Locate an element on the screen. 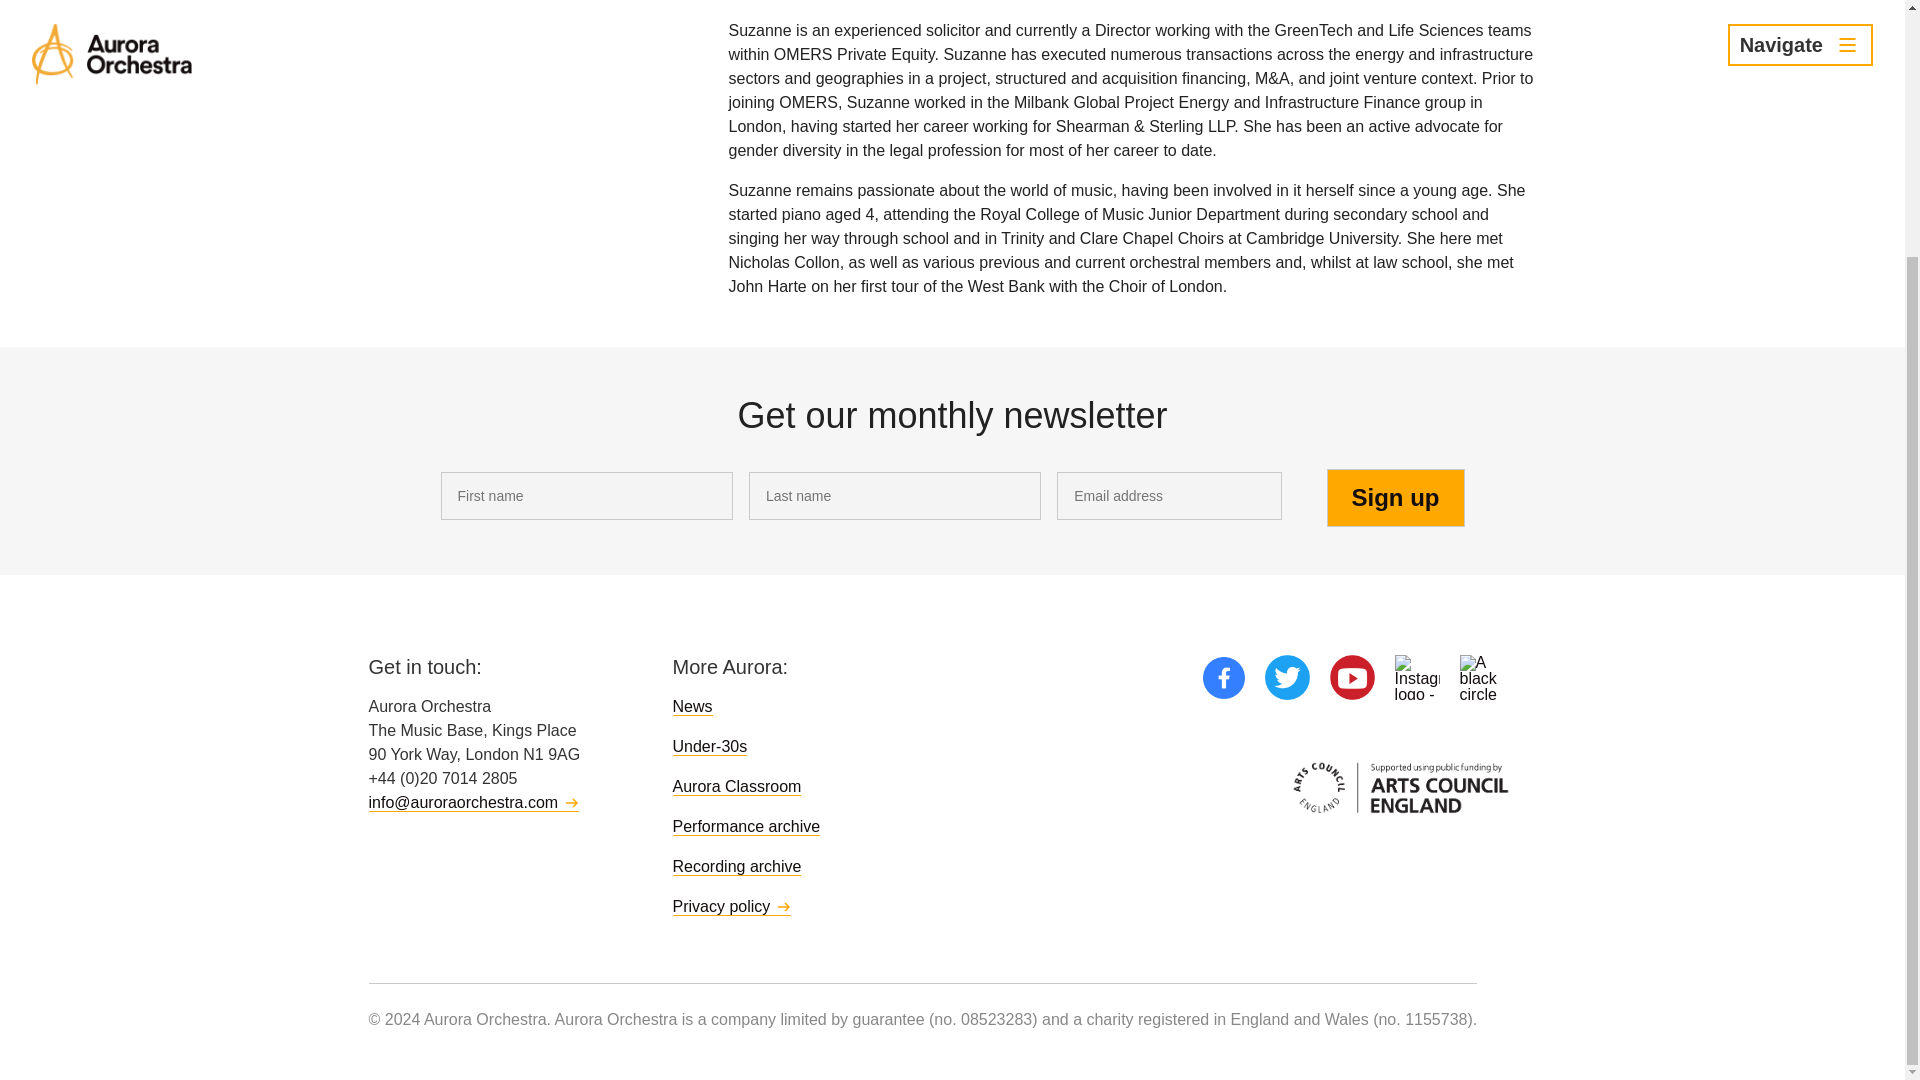  Privacy policy is located at coordinates (732, 906).